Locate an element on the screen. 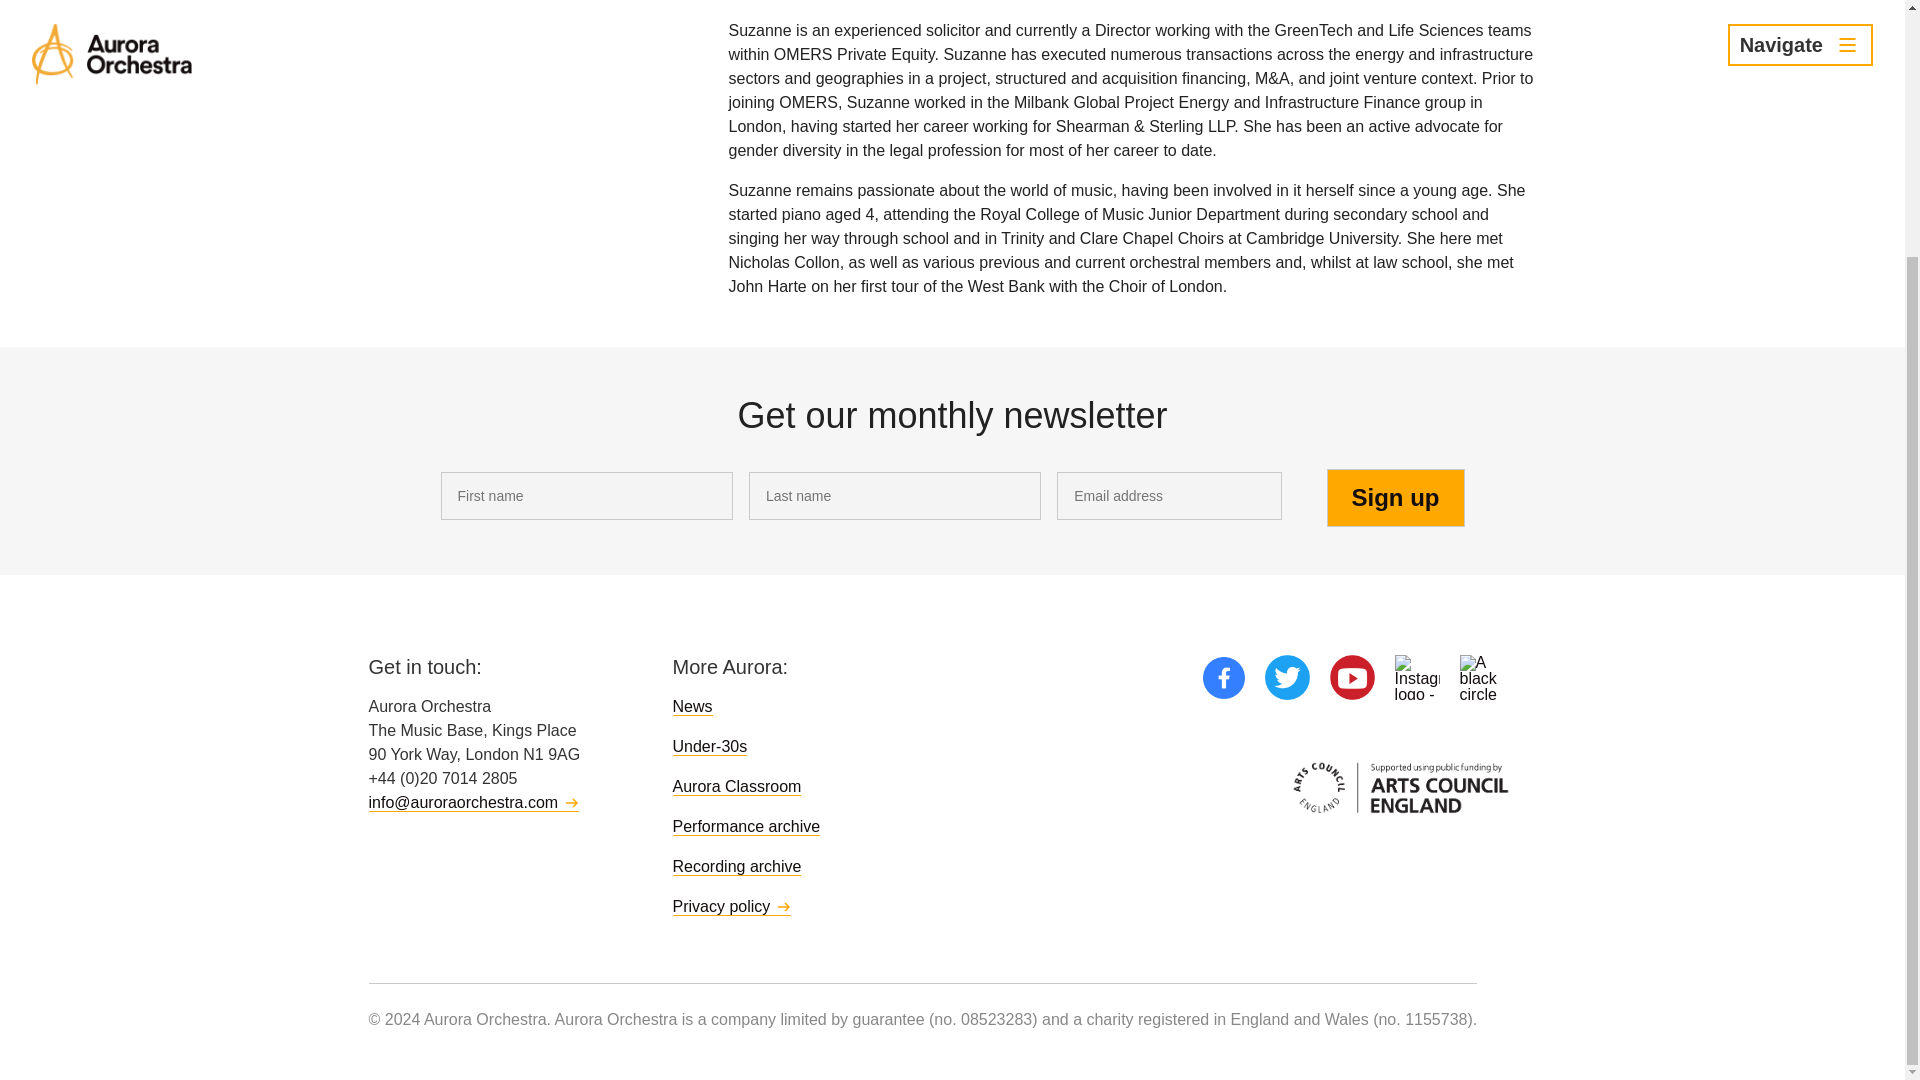  Privacy policy is located at coordinates (732, 906).